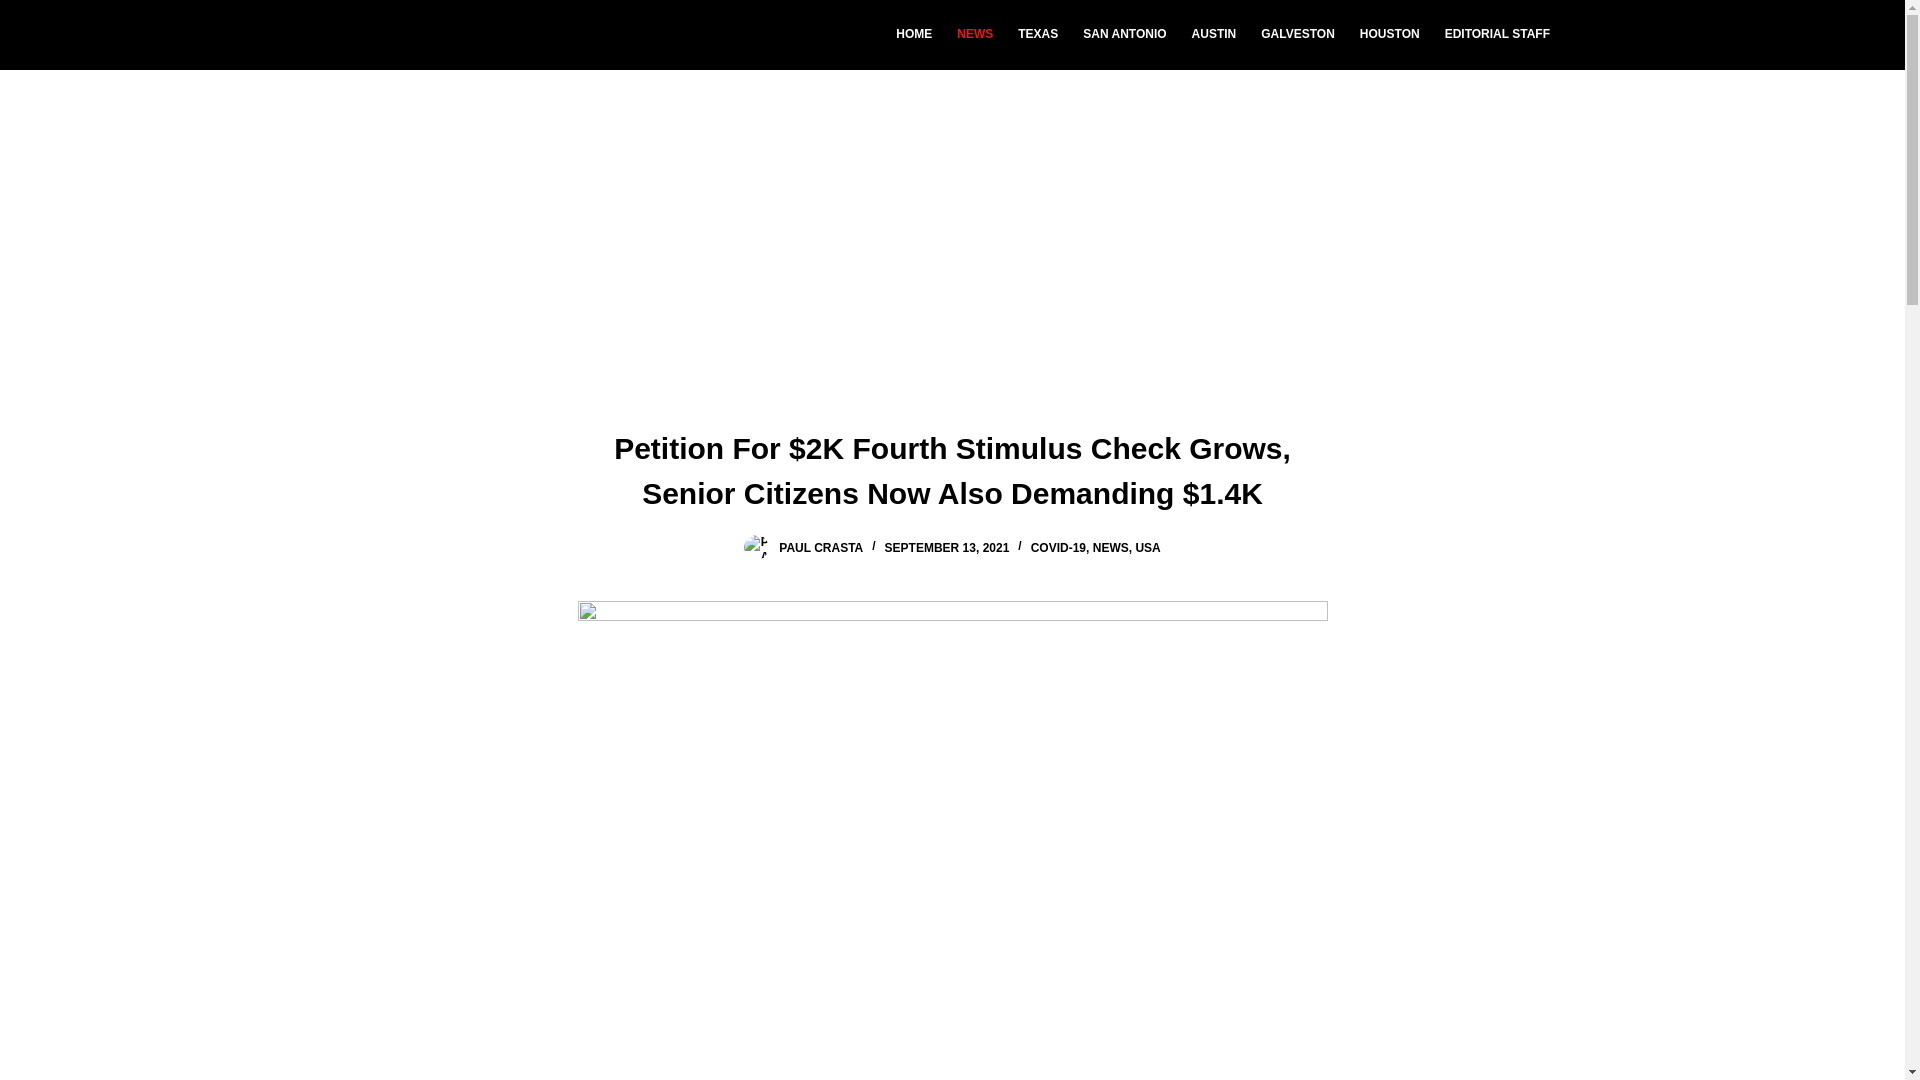 The width and height of the screenshot is (1920, 1080). Describe the element at coordinates (1038, 35) in the screenshot. I see `TEXAS` at that location.